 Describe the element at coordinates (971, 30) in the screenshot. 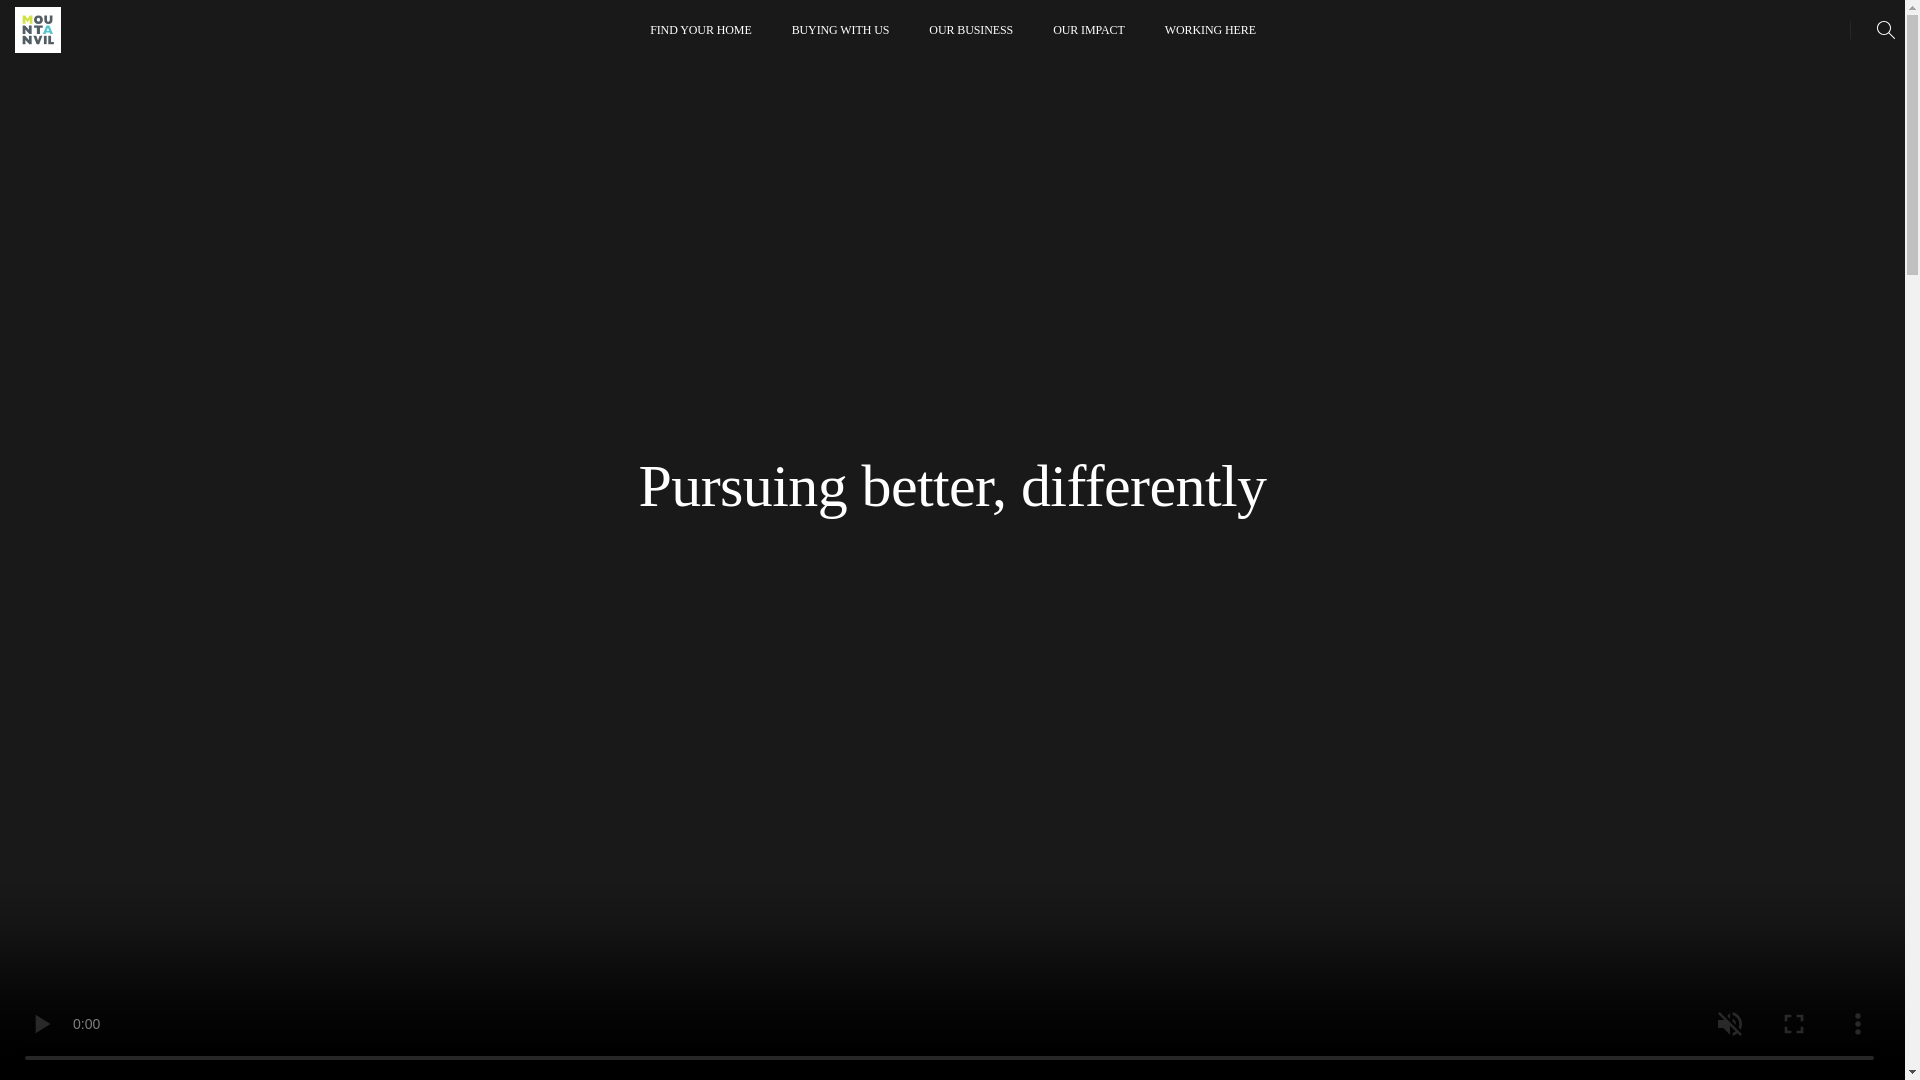

I see `OUR BUSINESS` at that location.